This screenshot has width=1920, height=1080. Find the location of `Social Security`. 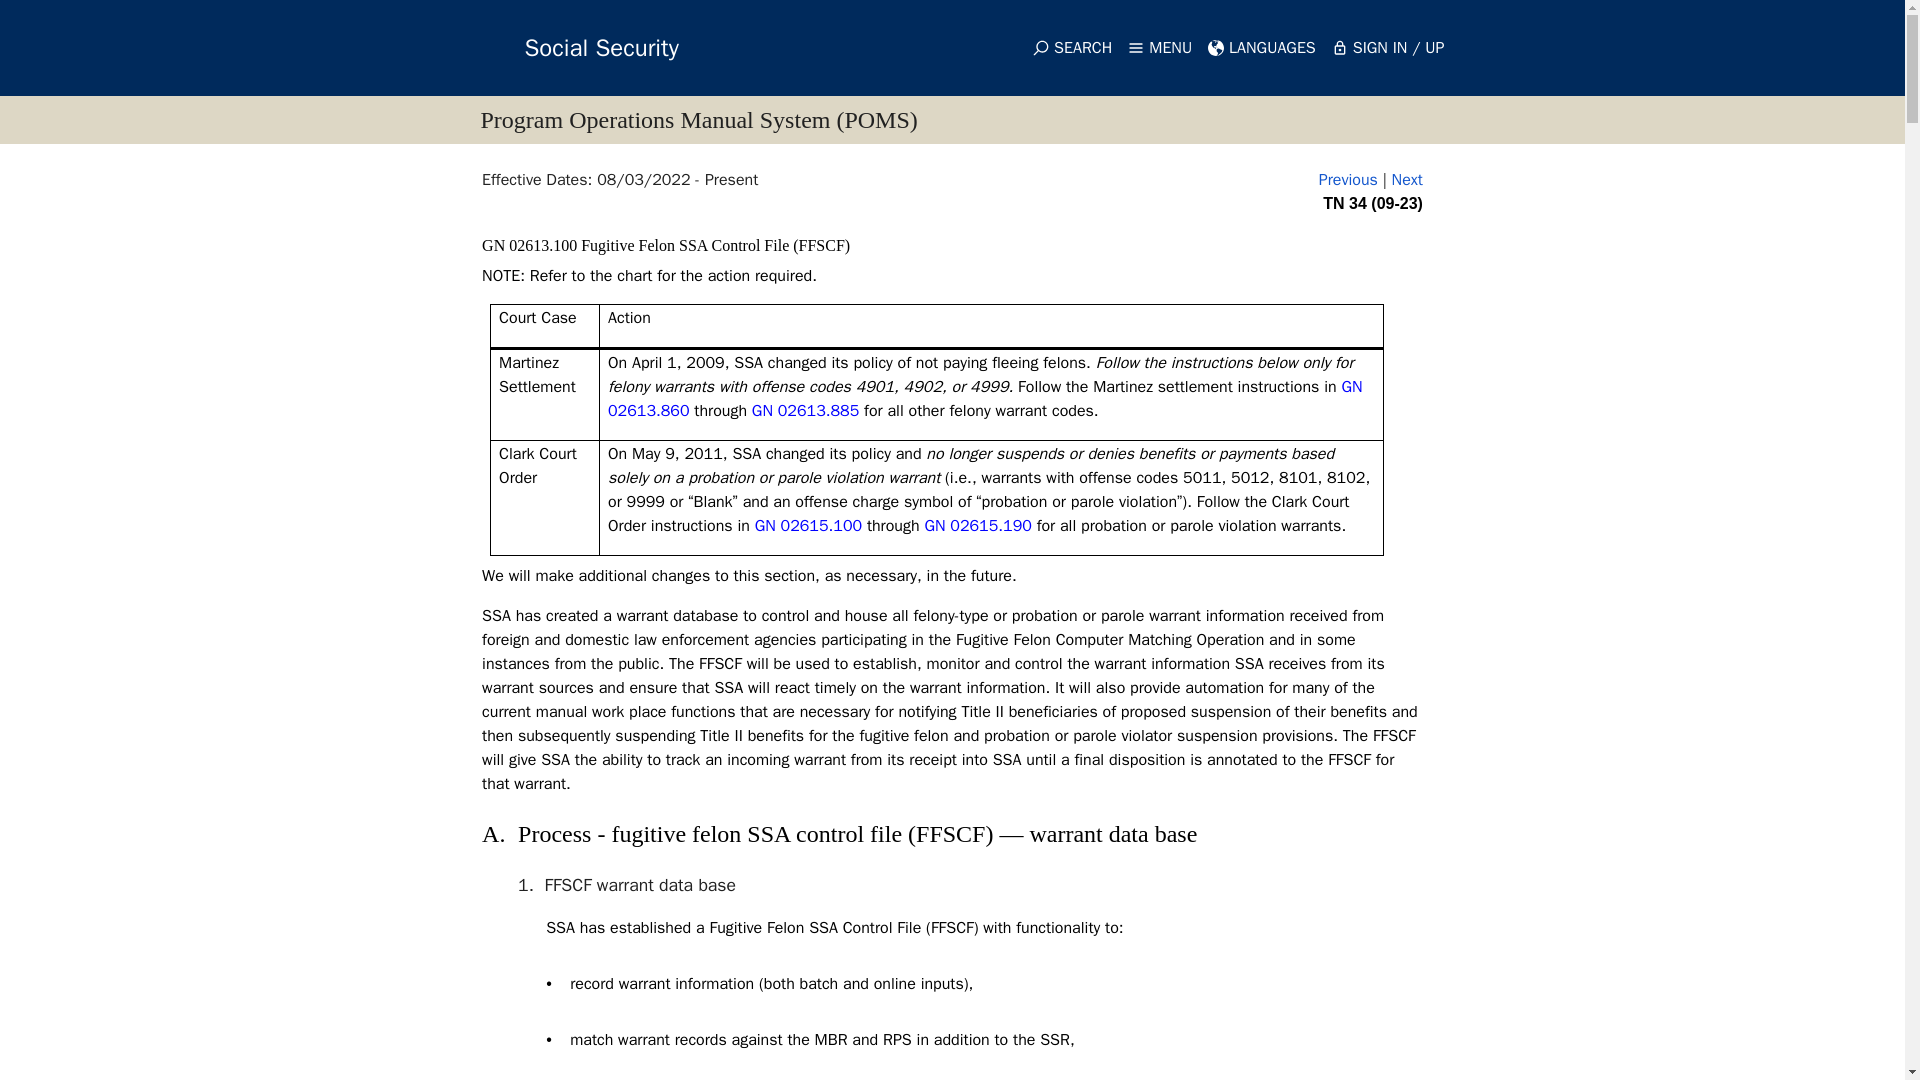

Social Security is located at coordinates (564, 48).